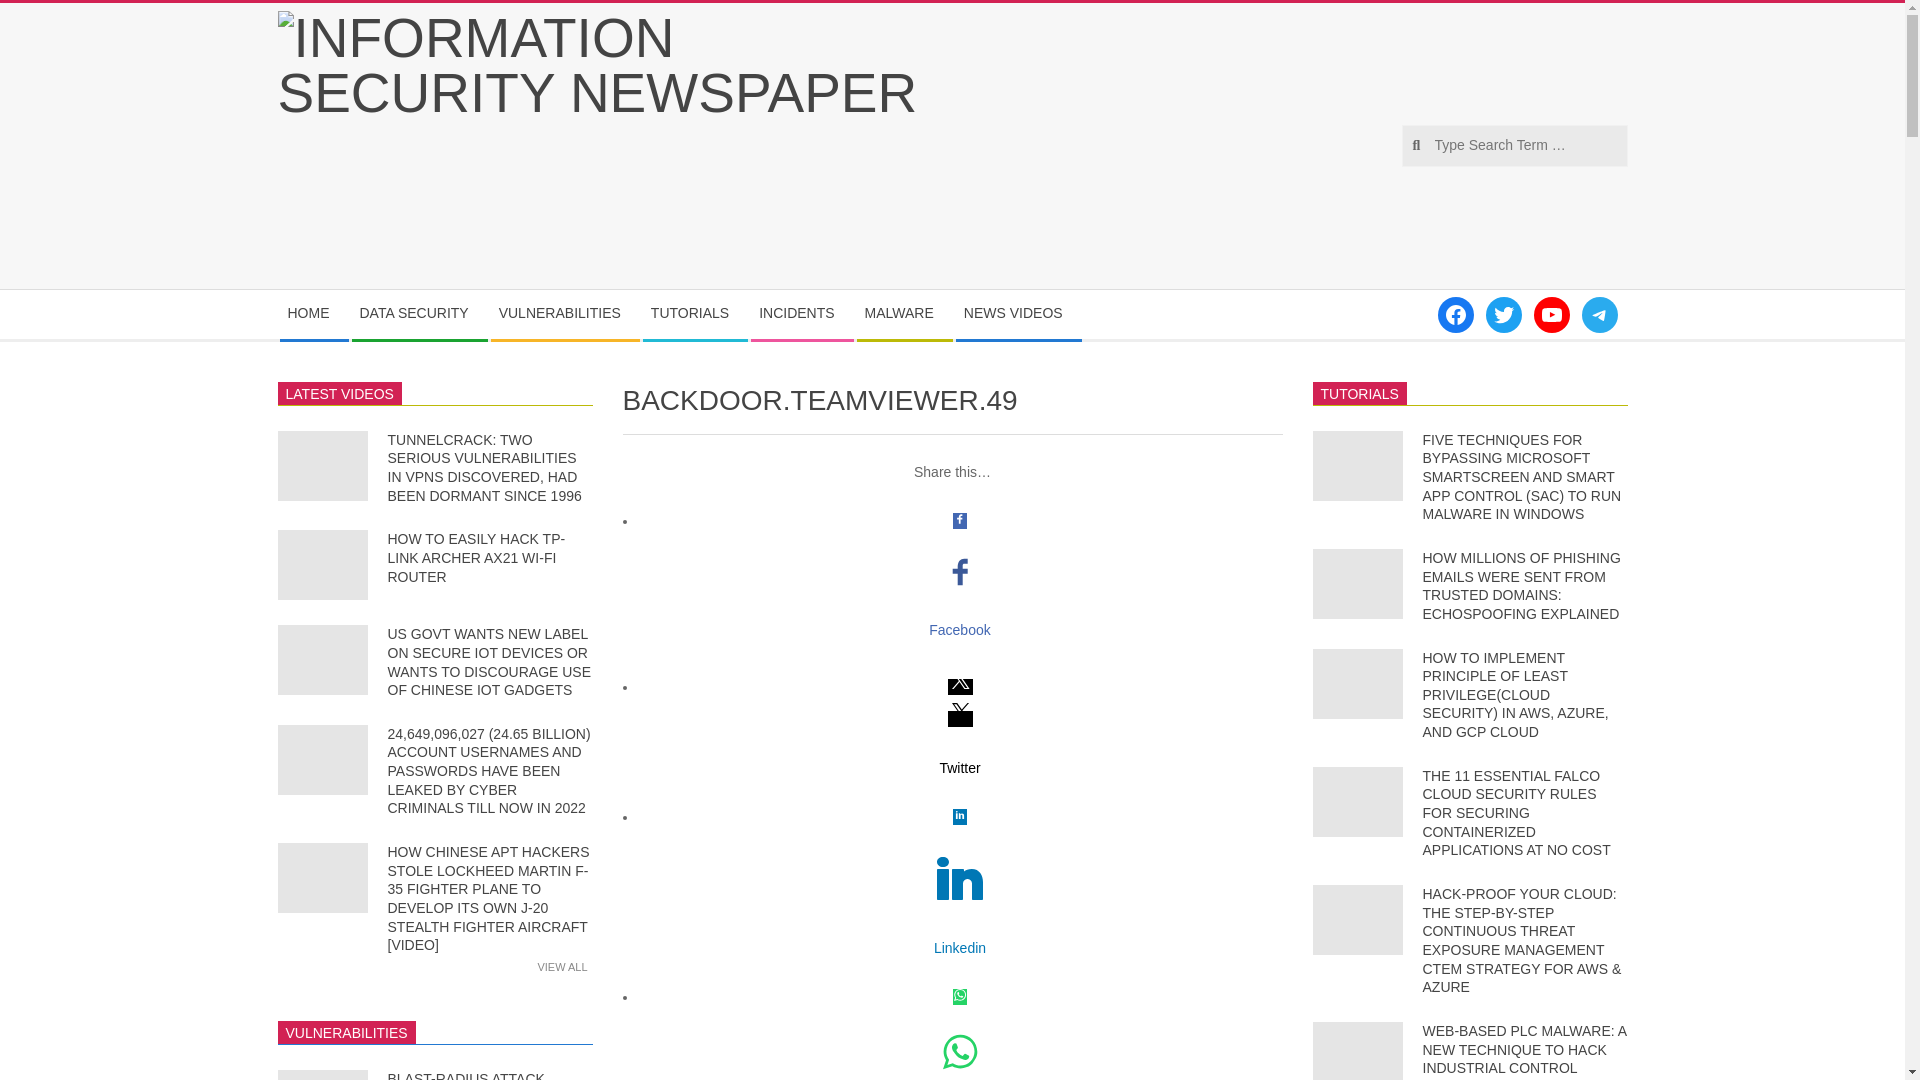 The width and height of the screenshot is (1920, 1080). What do you see at coordinates (960, 629) in the screenshot?
I see `Facebook` at bounding box center [960, 629].